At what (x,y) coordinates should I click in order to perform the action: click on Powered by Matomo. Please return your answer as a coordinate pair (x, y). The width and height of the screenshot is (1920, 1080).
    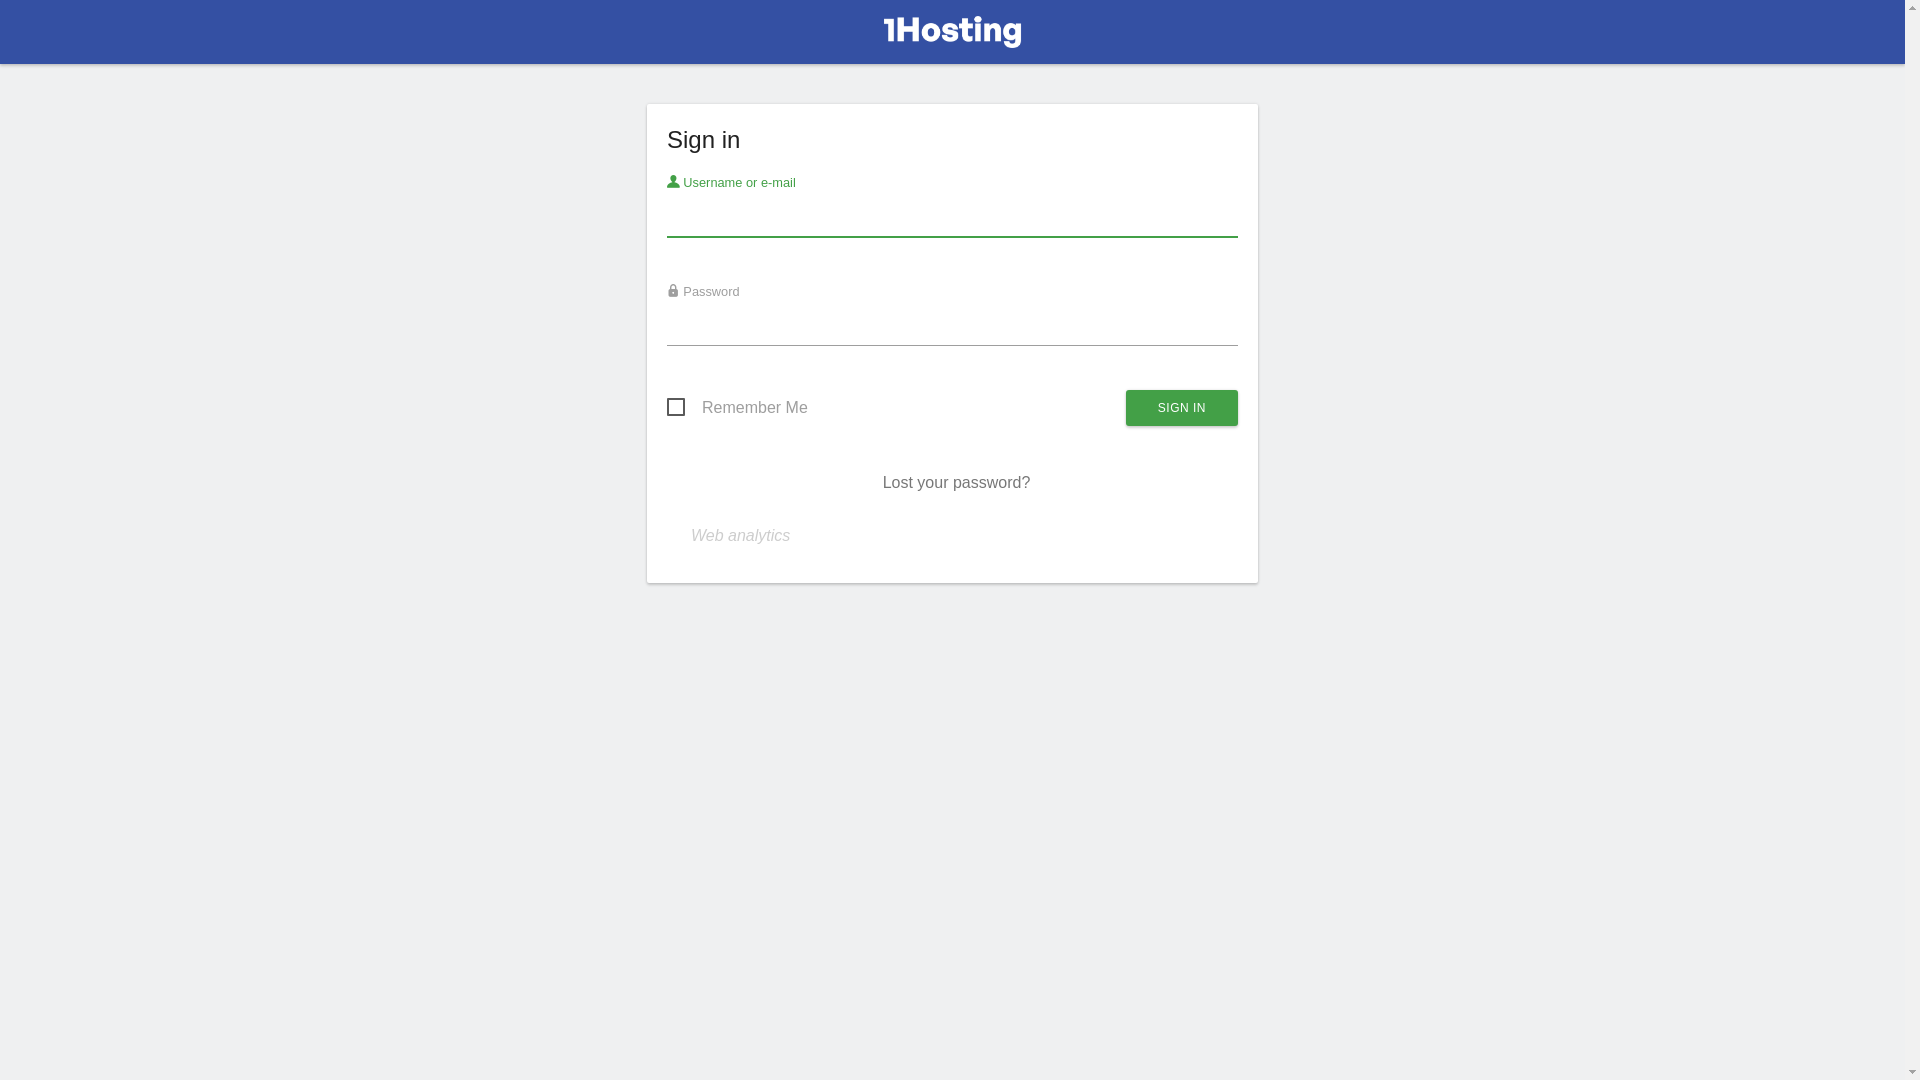
    Looking at the image, I should click on (953, 38).